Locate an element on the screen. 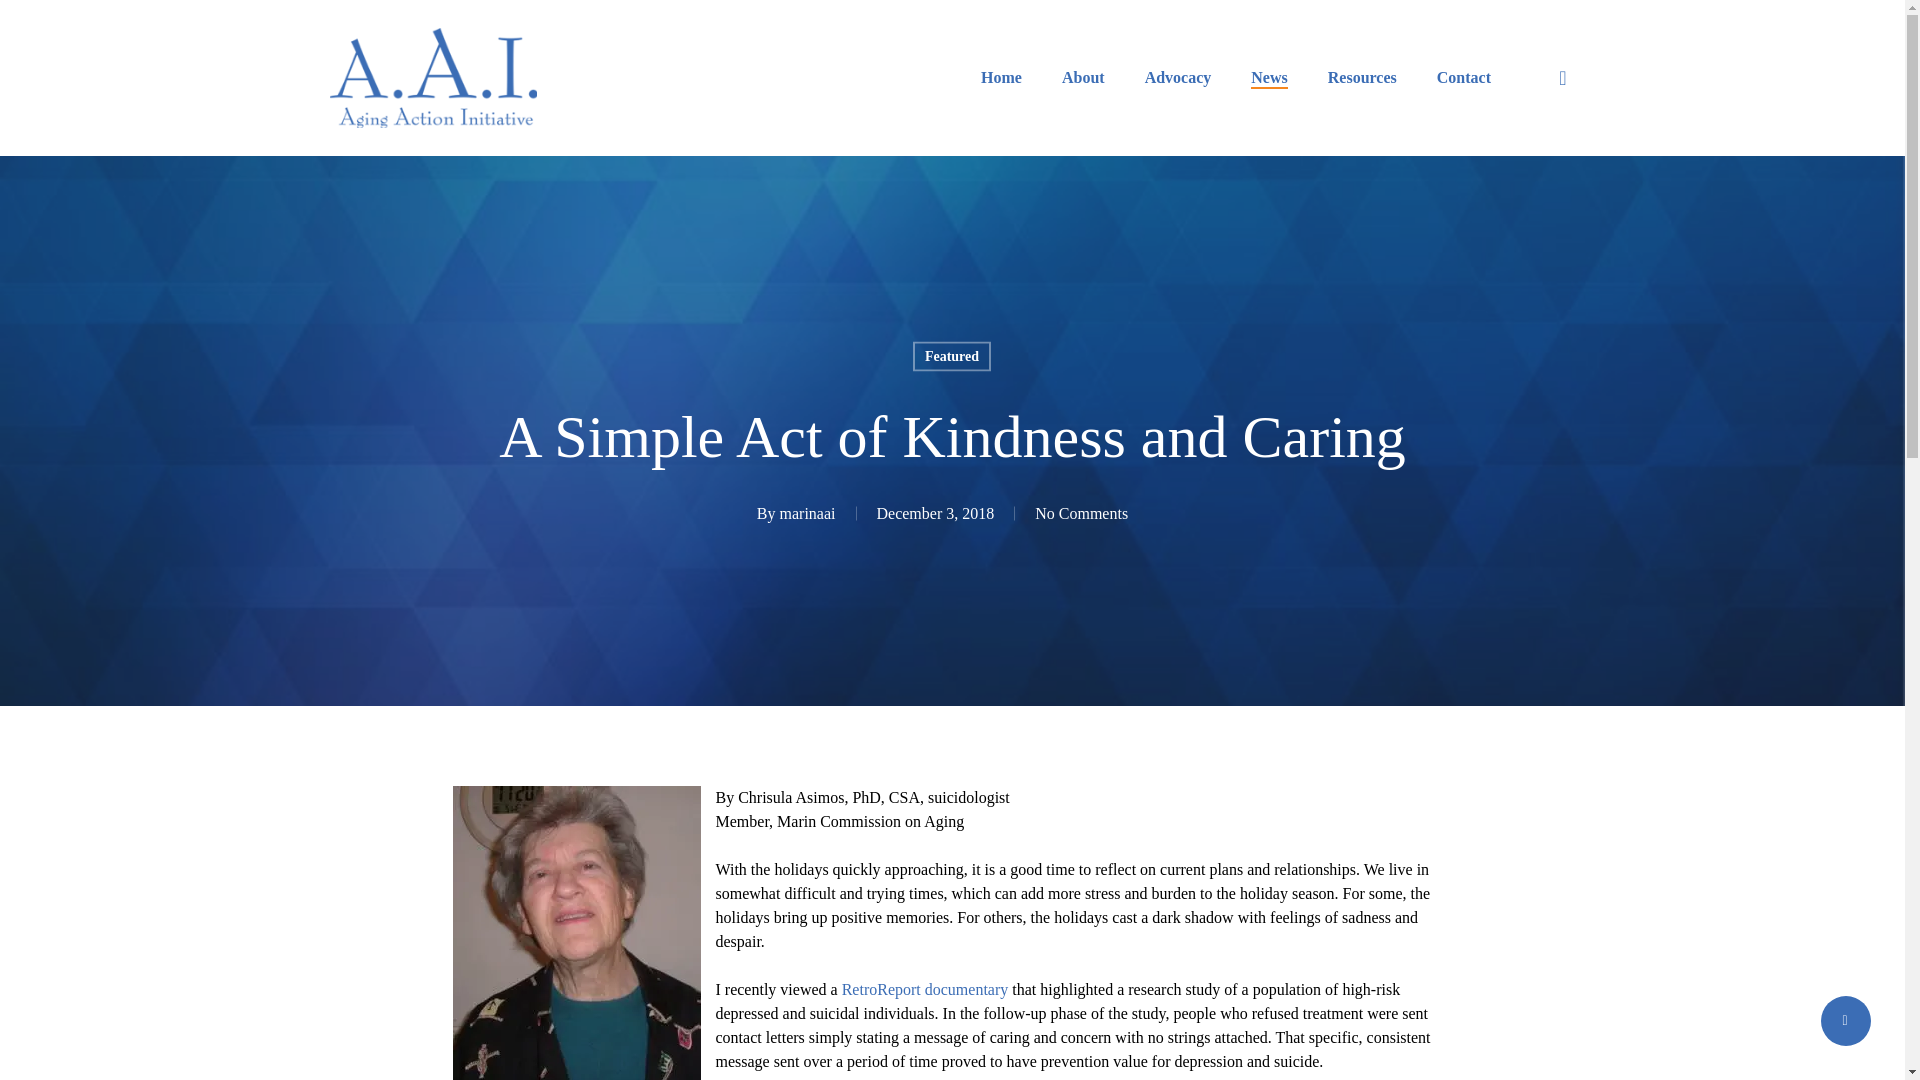 This screenshot has height=1080, width=1920. RetroReport documentary is located at coordinates (926, 988).